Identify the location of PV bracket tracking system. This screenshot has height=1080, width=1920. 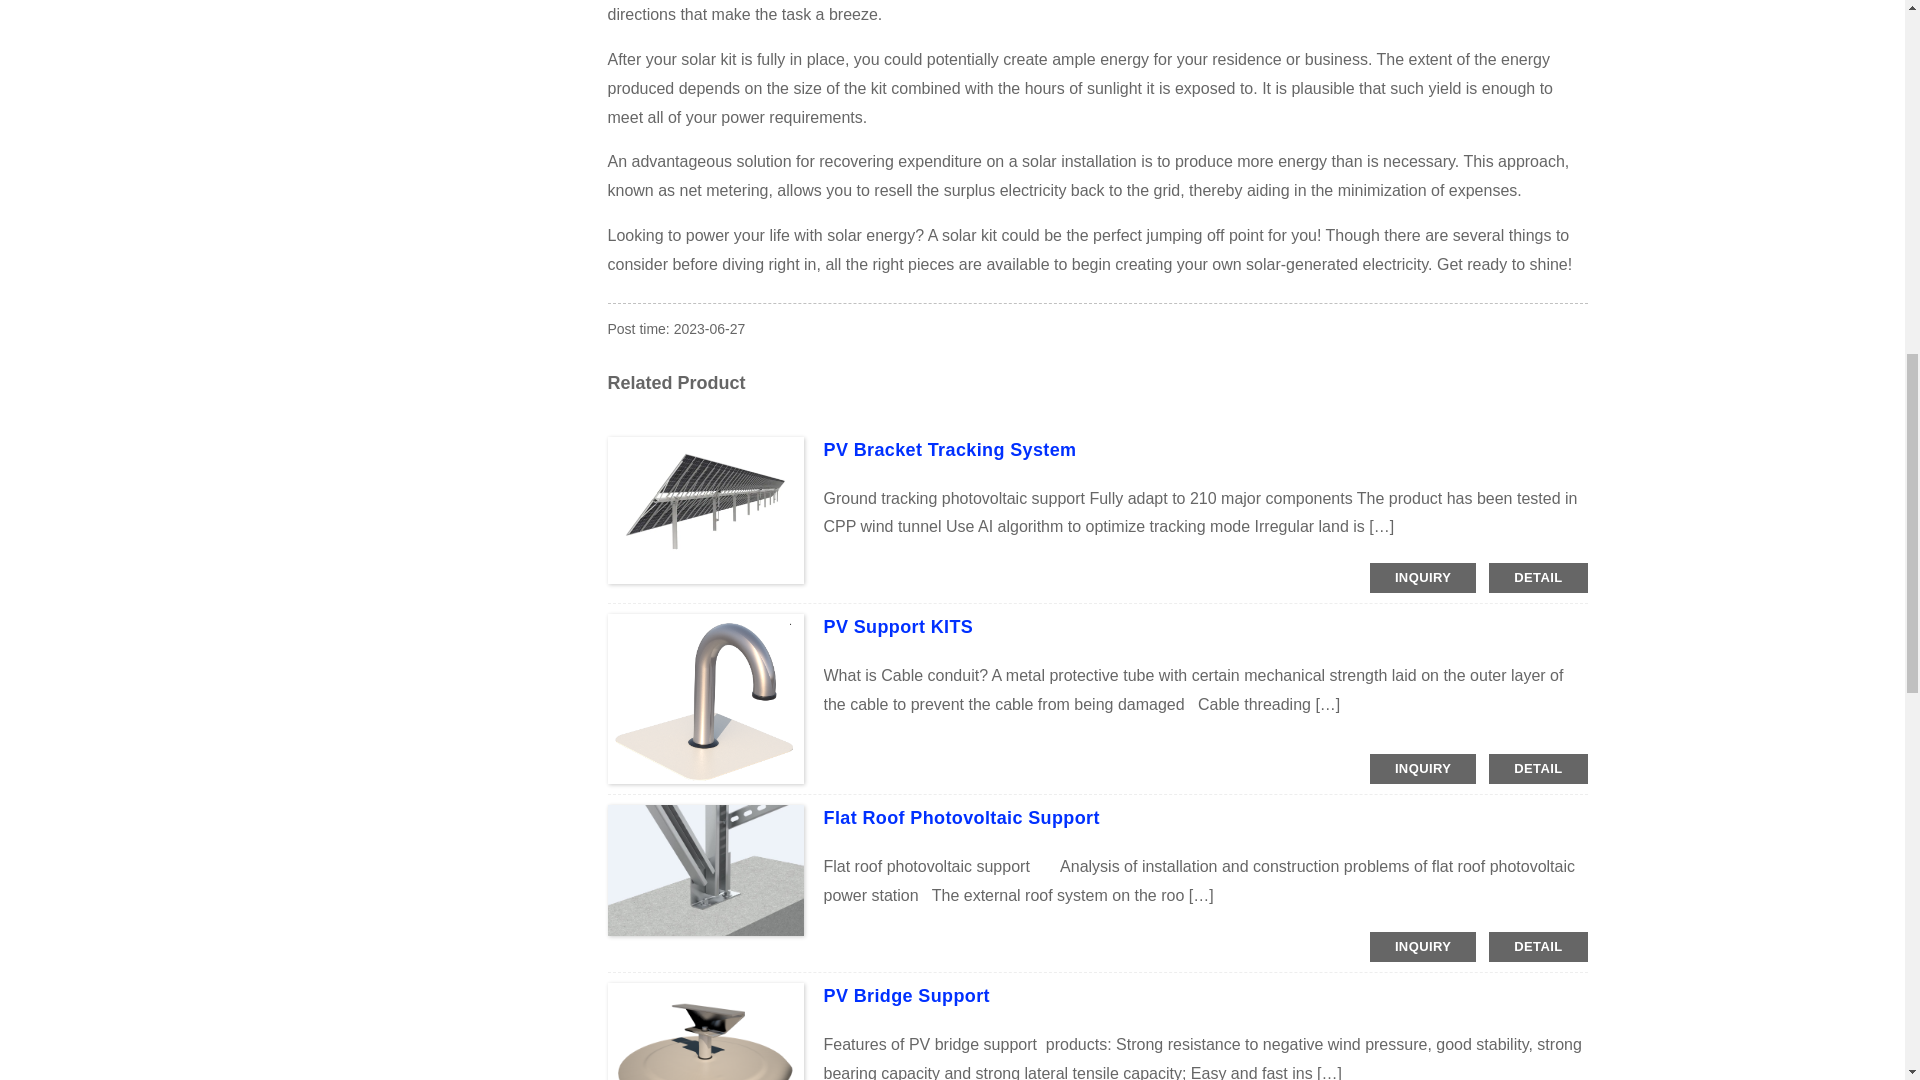
(950, 450).